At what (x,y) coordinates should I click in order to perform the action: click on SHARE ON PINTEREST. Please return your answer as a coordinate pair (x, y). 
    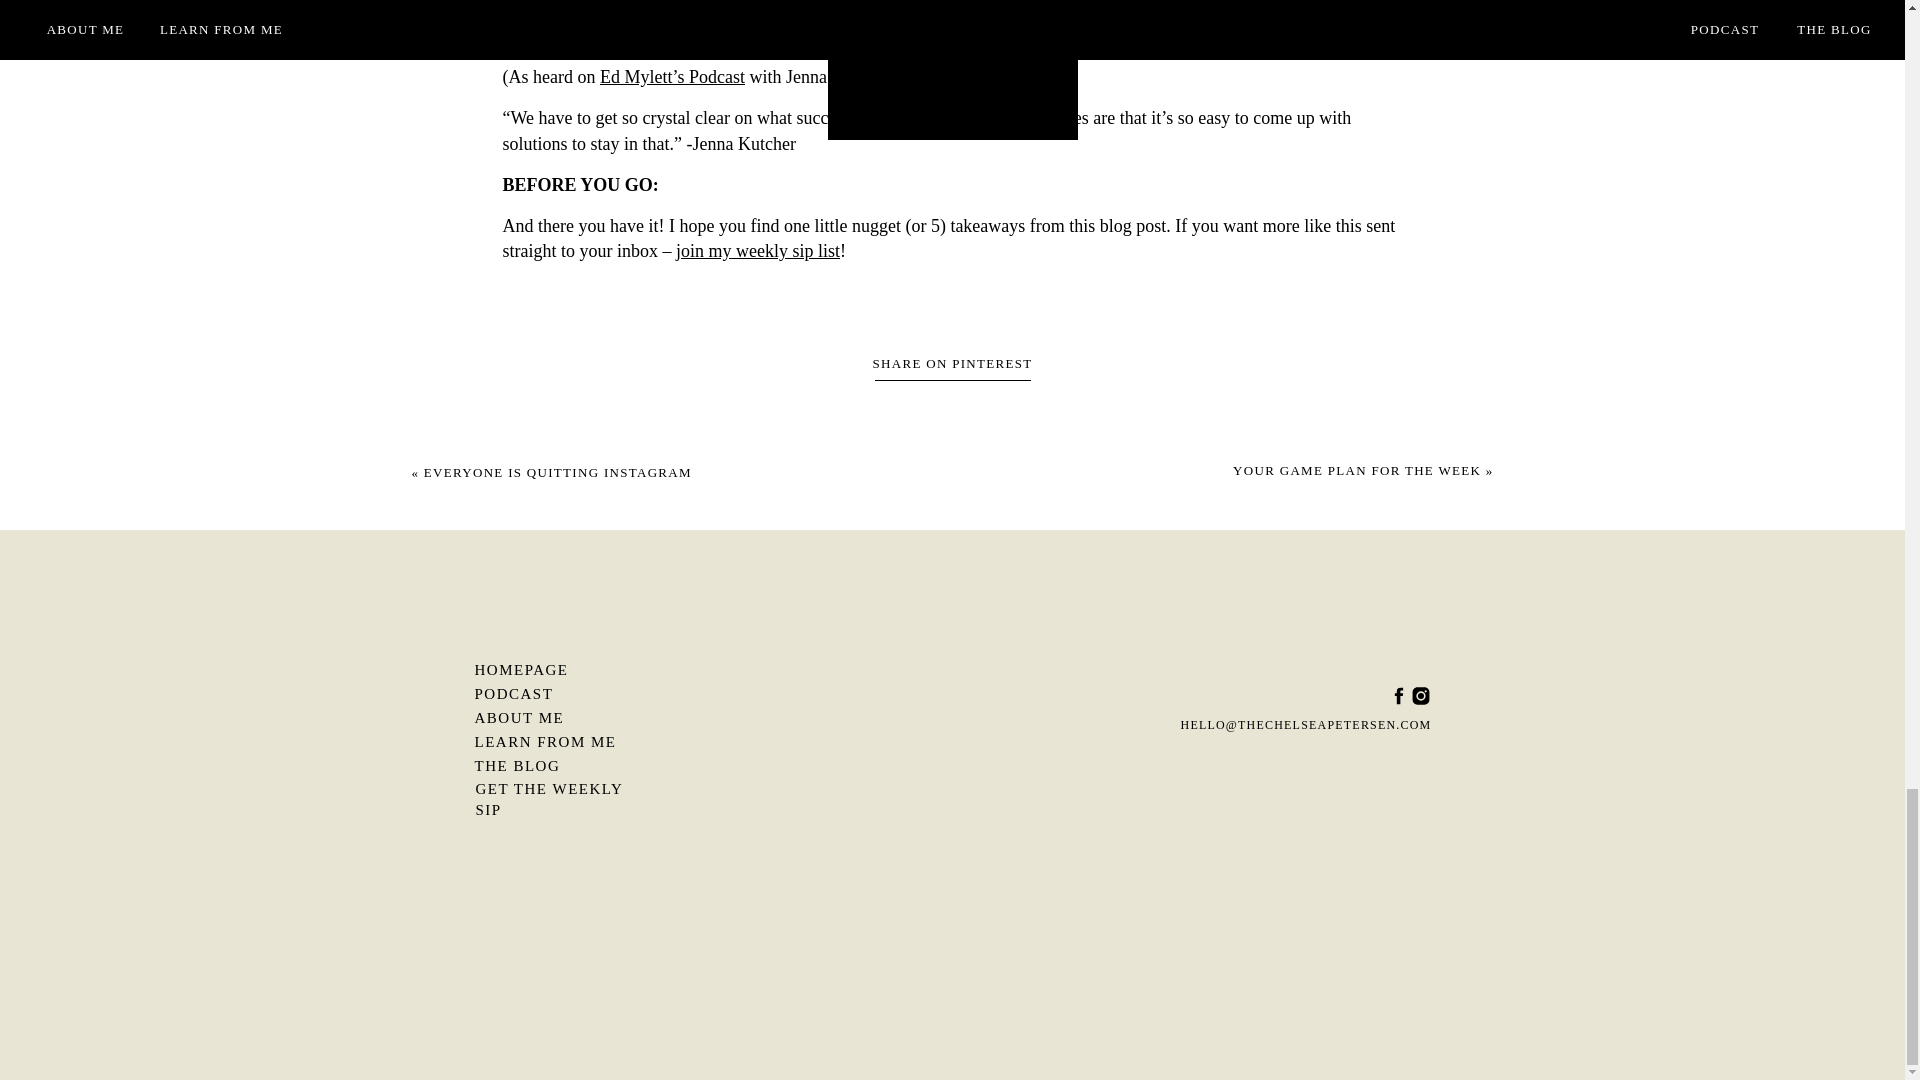
    Looking at the image, I should click on (952, 364).